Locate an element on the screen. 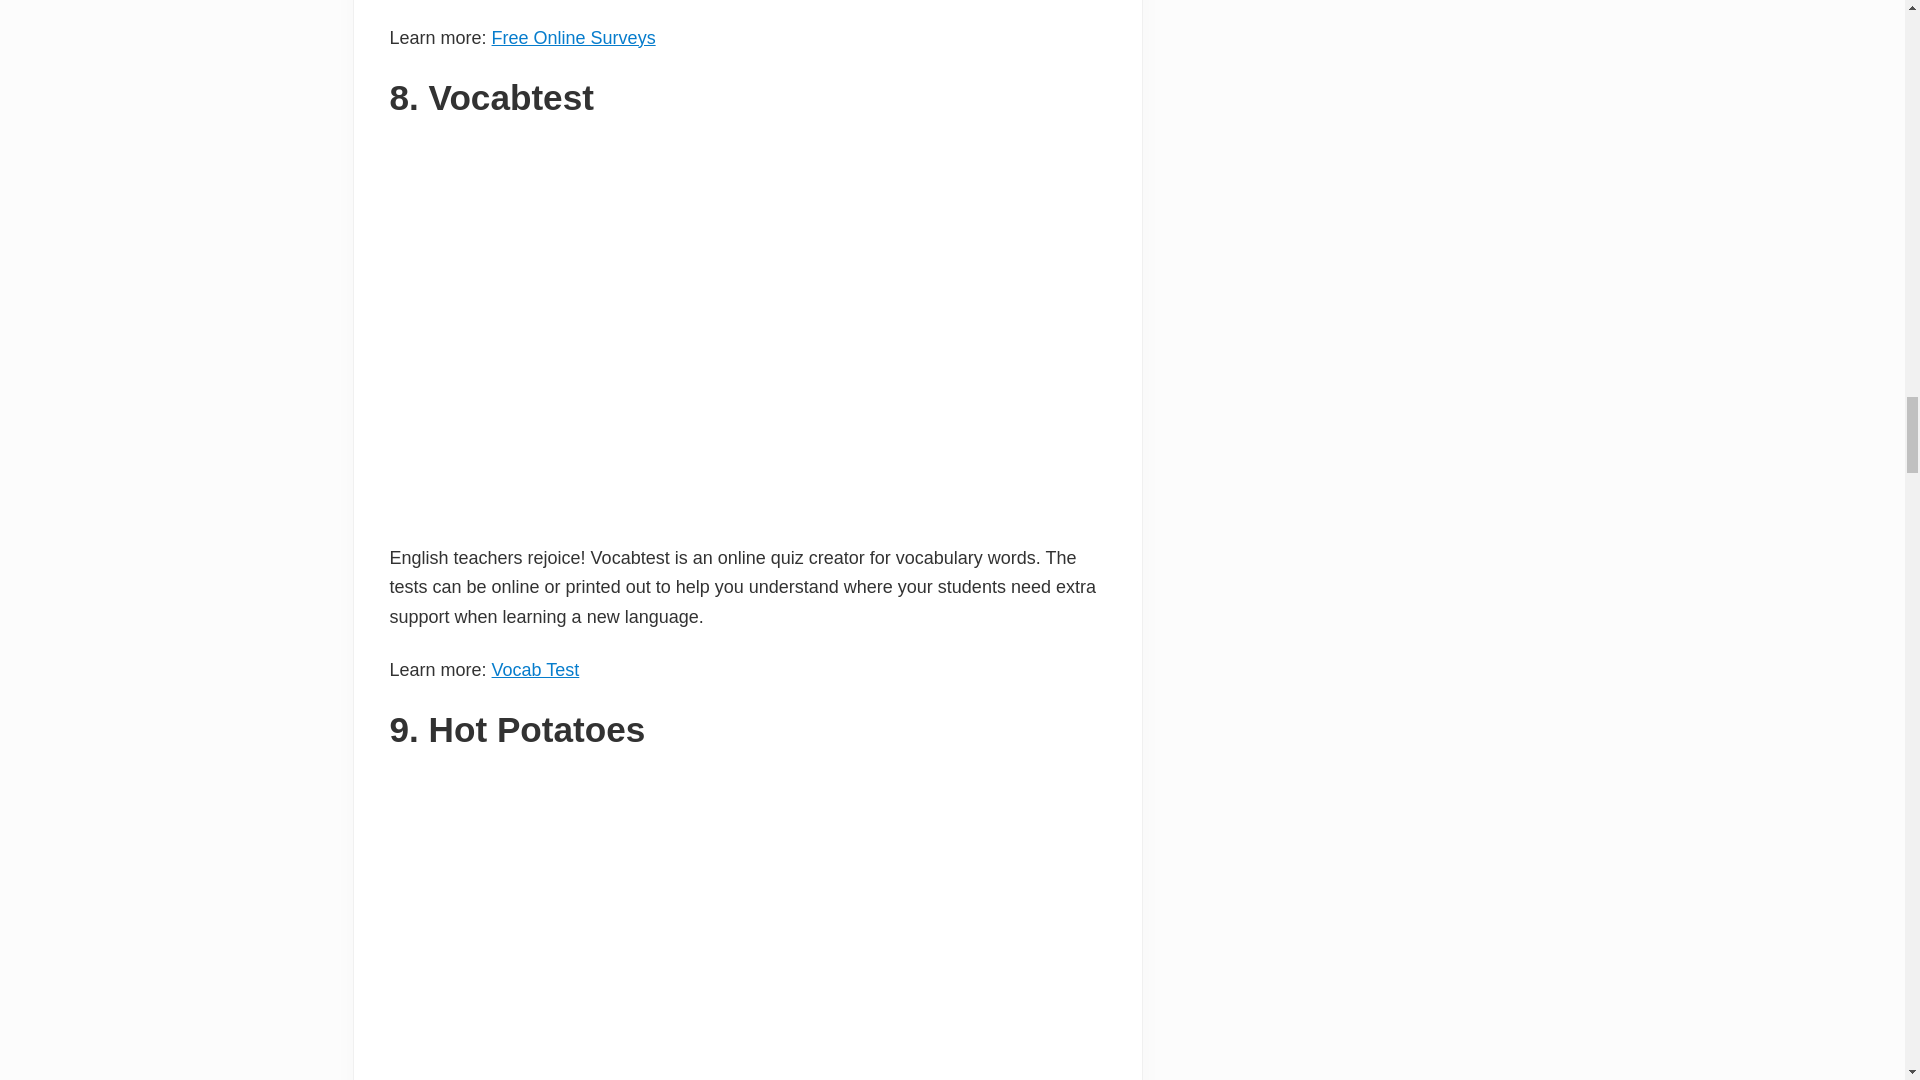 The width and height of the screenshot is (1920, 1080). Vocab Test is located at coordinates (535, 670).